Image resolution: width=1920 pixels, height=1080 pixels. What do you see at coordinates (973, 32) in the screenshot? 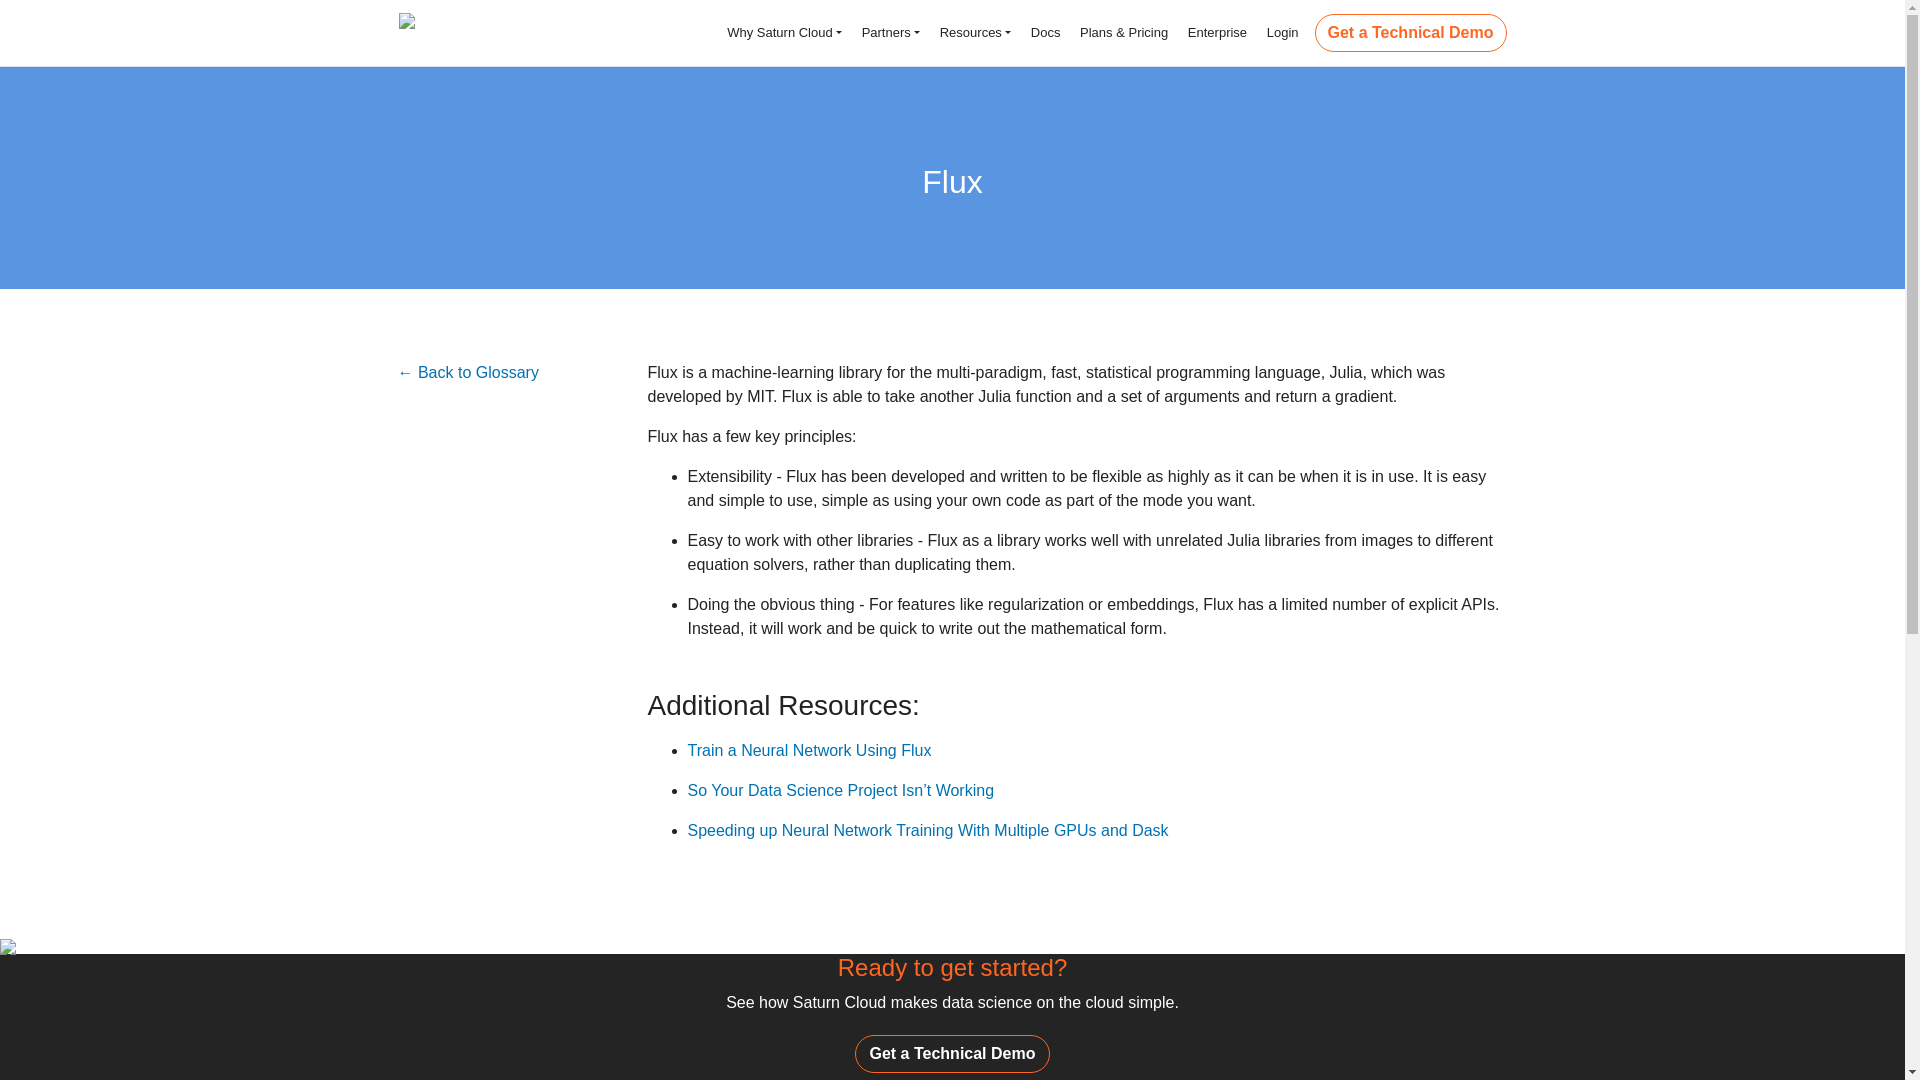
I see ` Resources` at bounding box center [973, 32].